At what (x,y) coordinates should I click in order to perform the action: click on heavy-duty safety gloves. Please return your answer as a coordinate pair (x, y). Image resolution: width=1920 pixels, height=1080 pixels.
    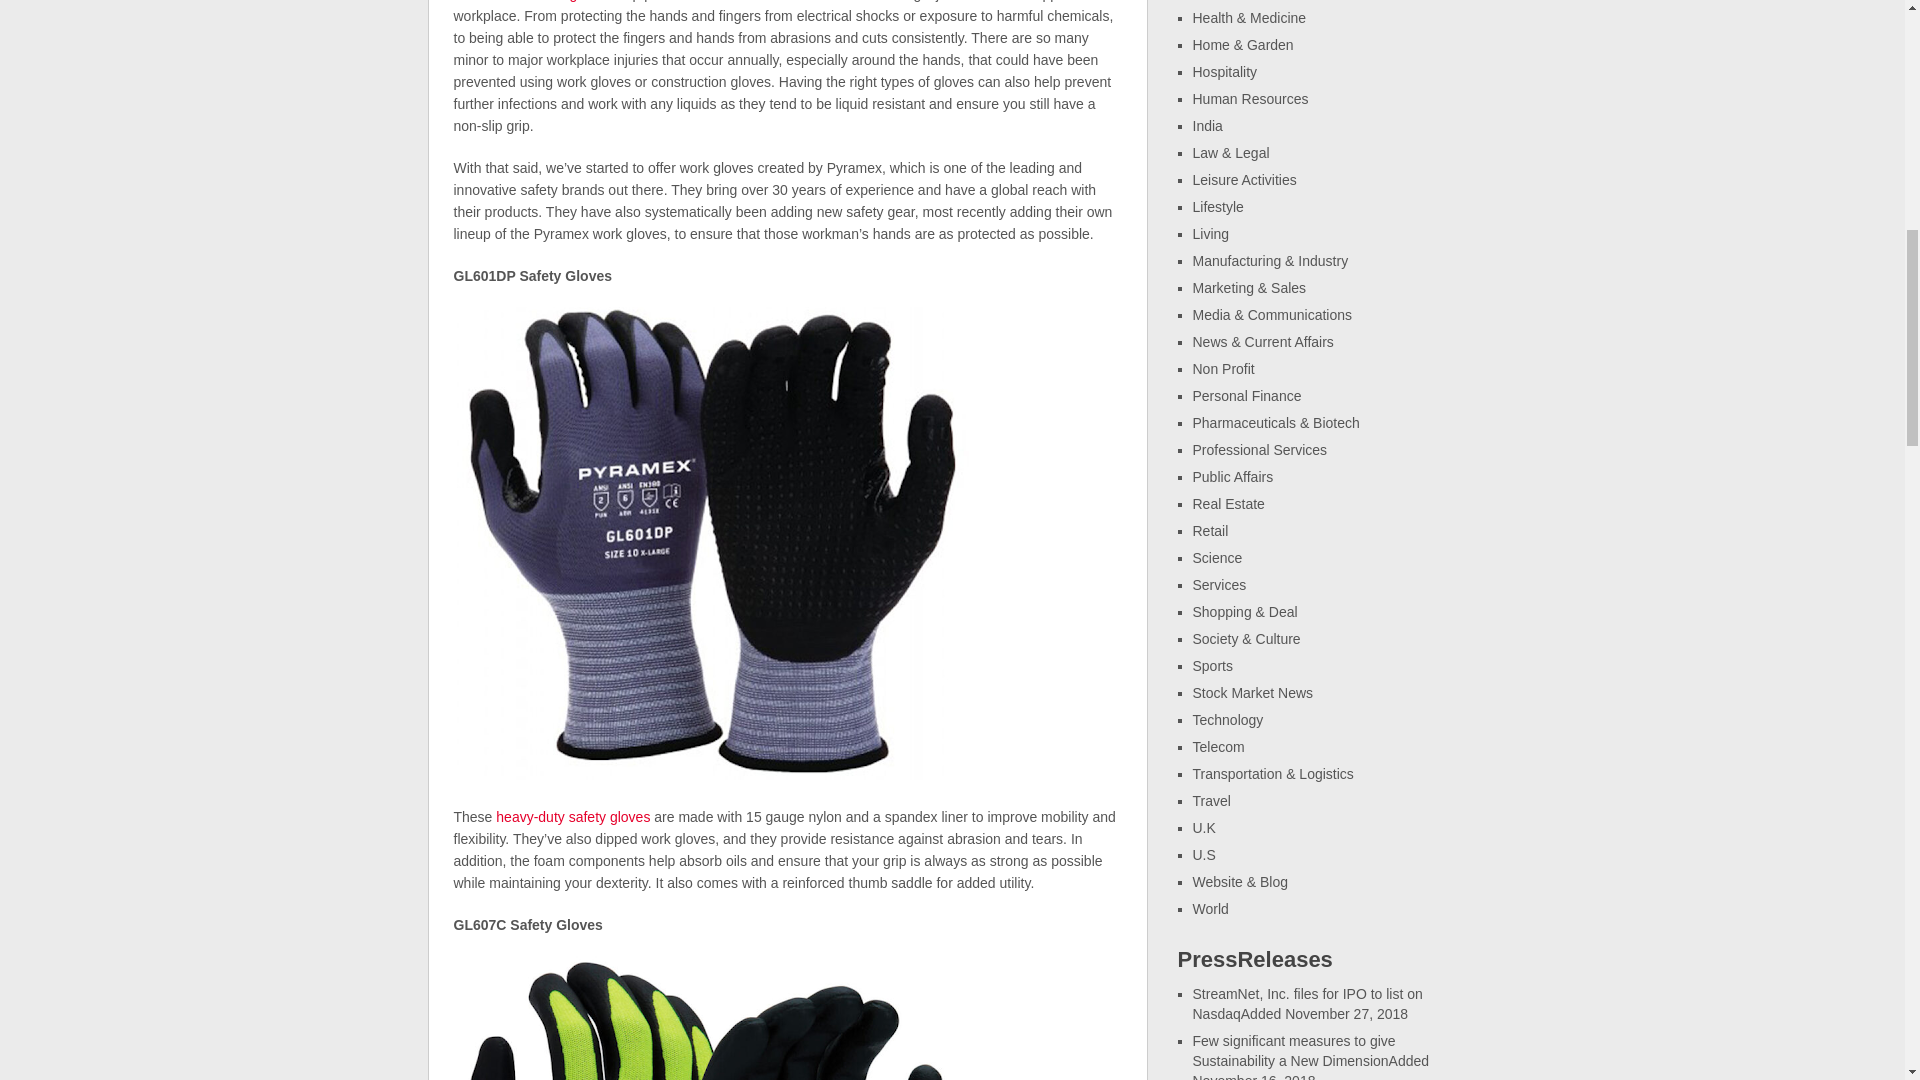
    Looking at the image, I should click on (572, 816).